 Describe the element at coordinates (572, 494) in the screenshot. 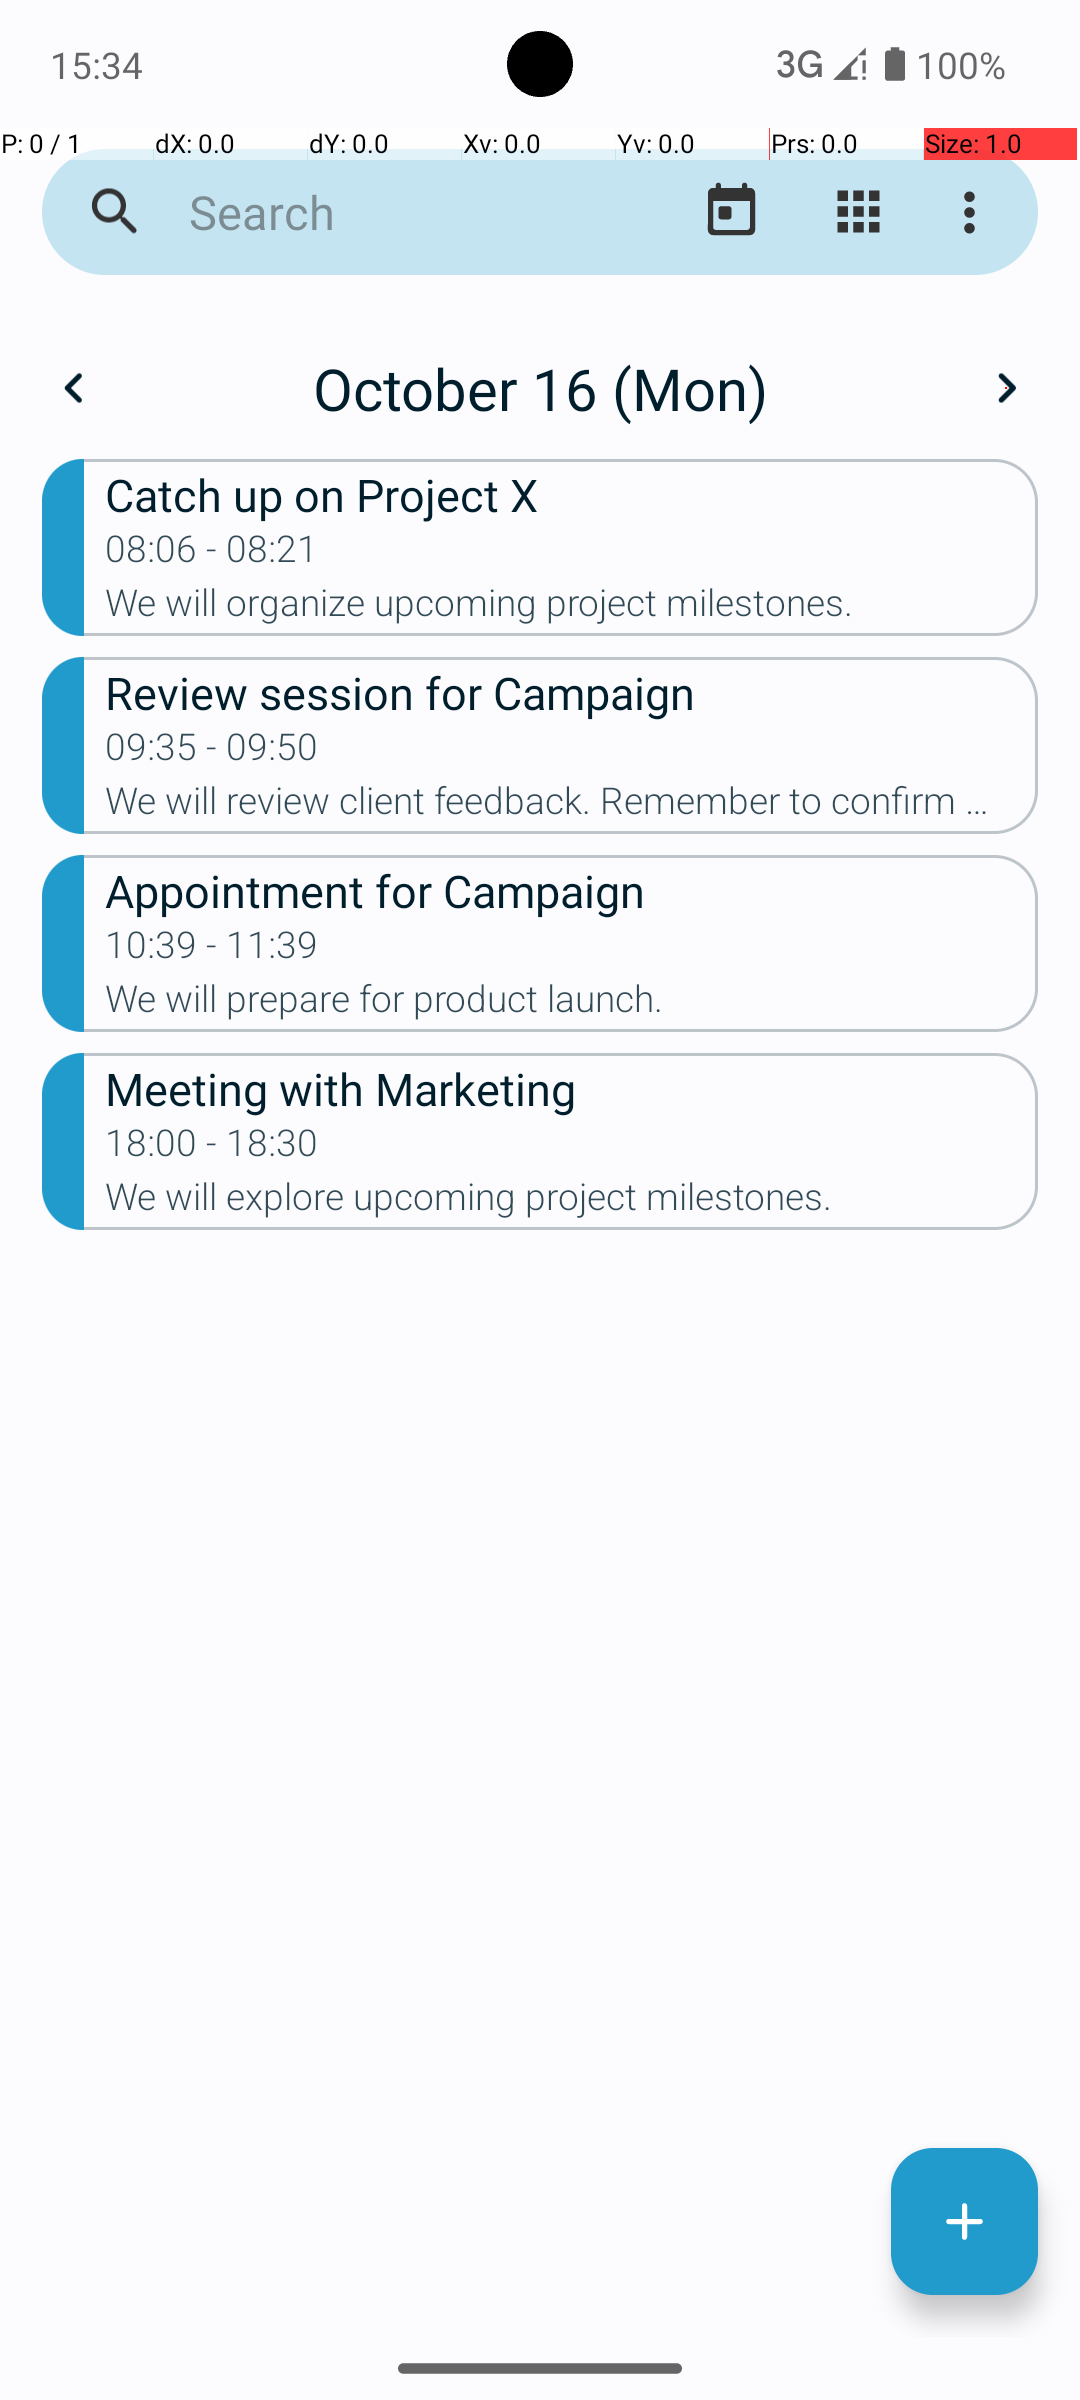

I see `Catch up on Project X` at that location.